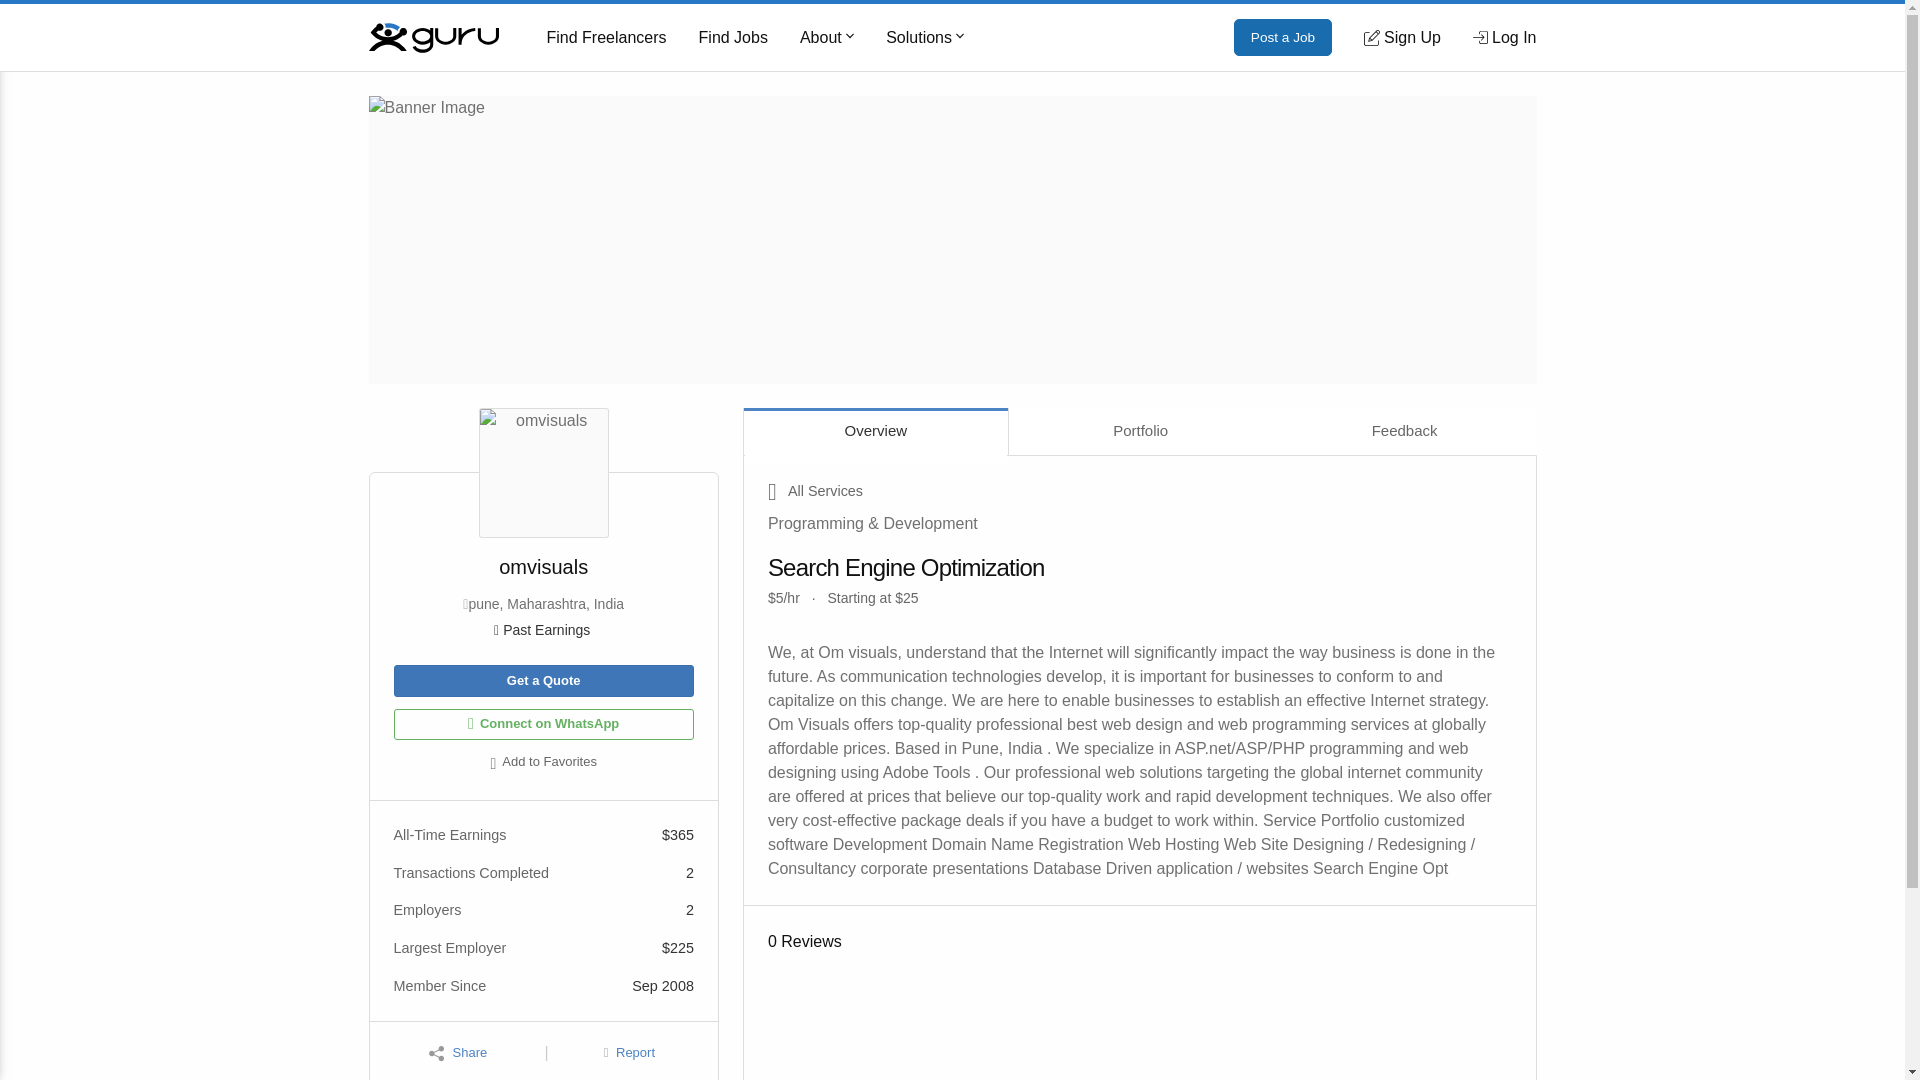  I want to click on Share, so click(458, 1053).